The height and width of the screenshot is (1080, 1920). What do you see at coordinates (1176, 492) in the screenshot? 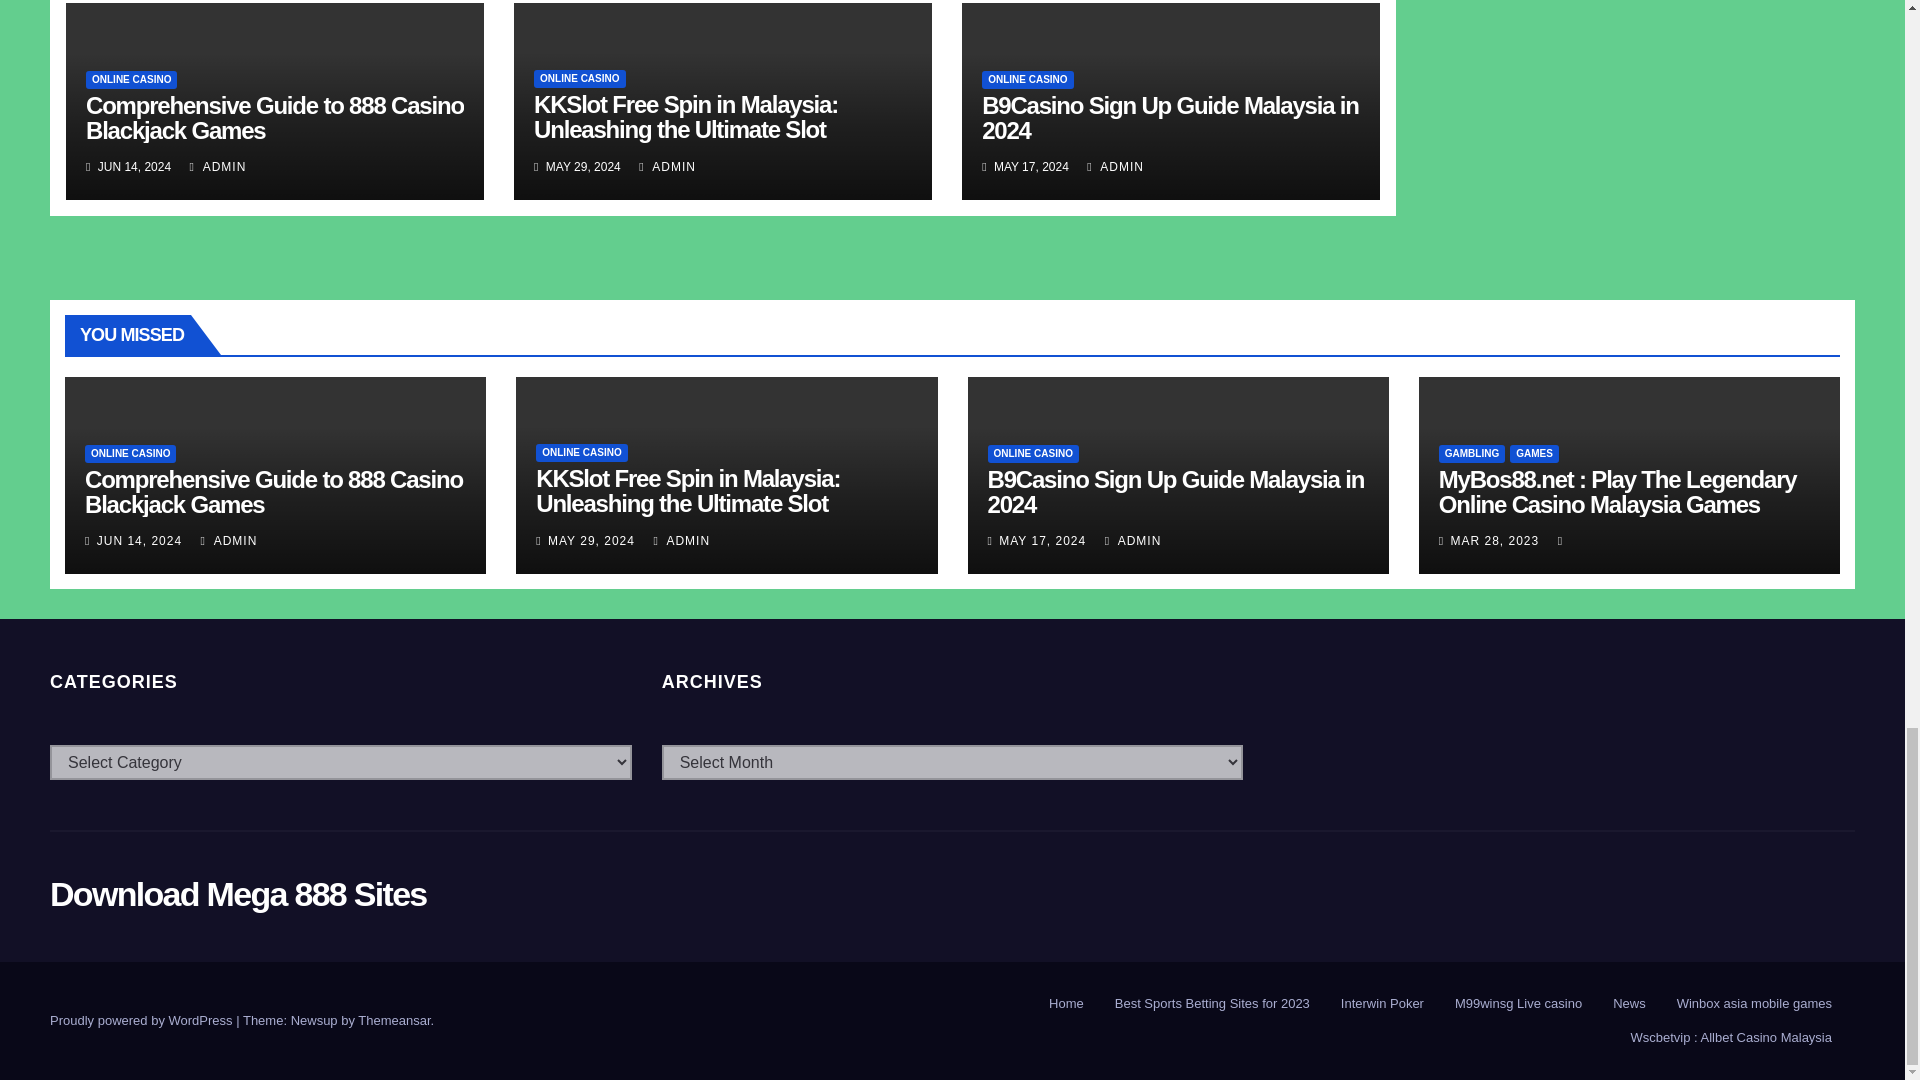
I see `Permalink to: B9Casino Sign Up Guide Malaysia in 2024` at bounding box center [1176, 492].